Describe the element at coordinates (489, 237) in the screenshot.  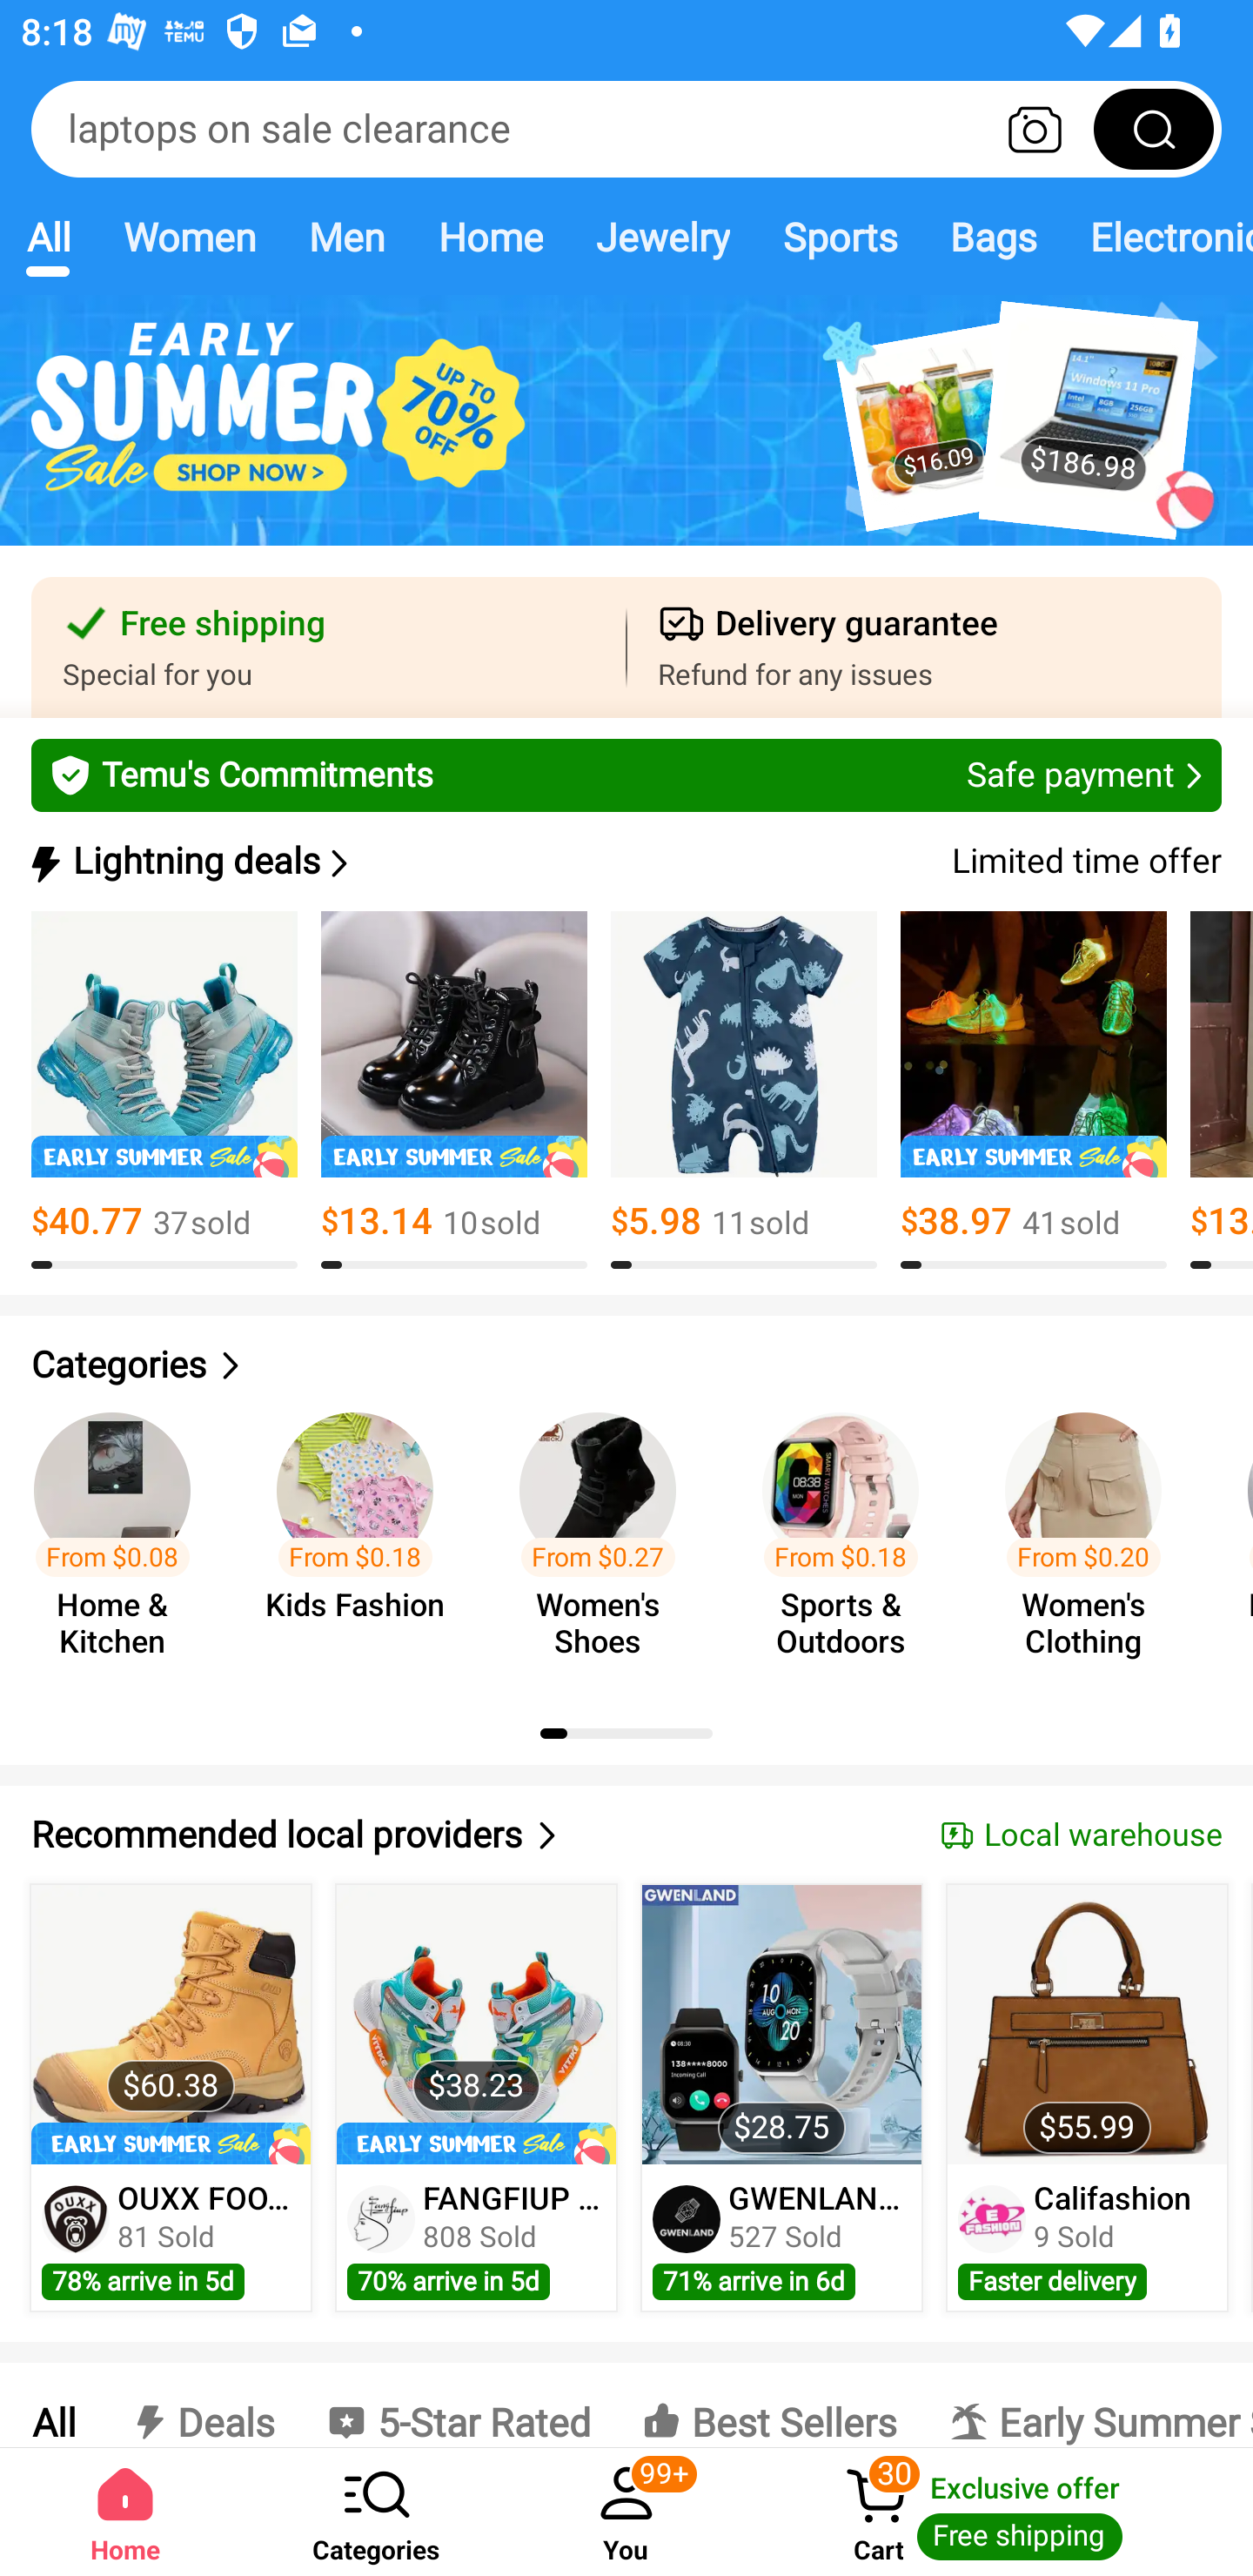
I see `Home` at that location.